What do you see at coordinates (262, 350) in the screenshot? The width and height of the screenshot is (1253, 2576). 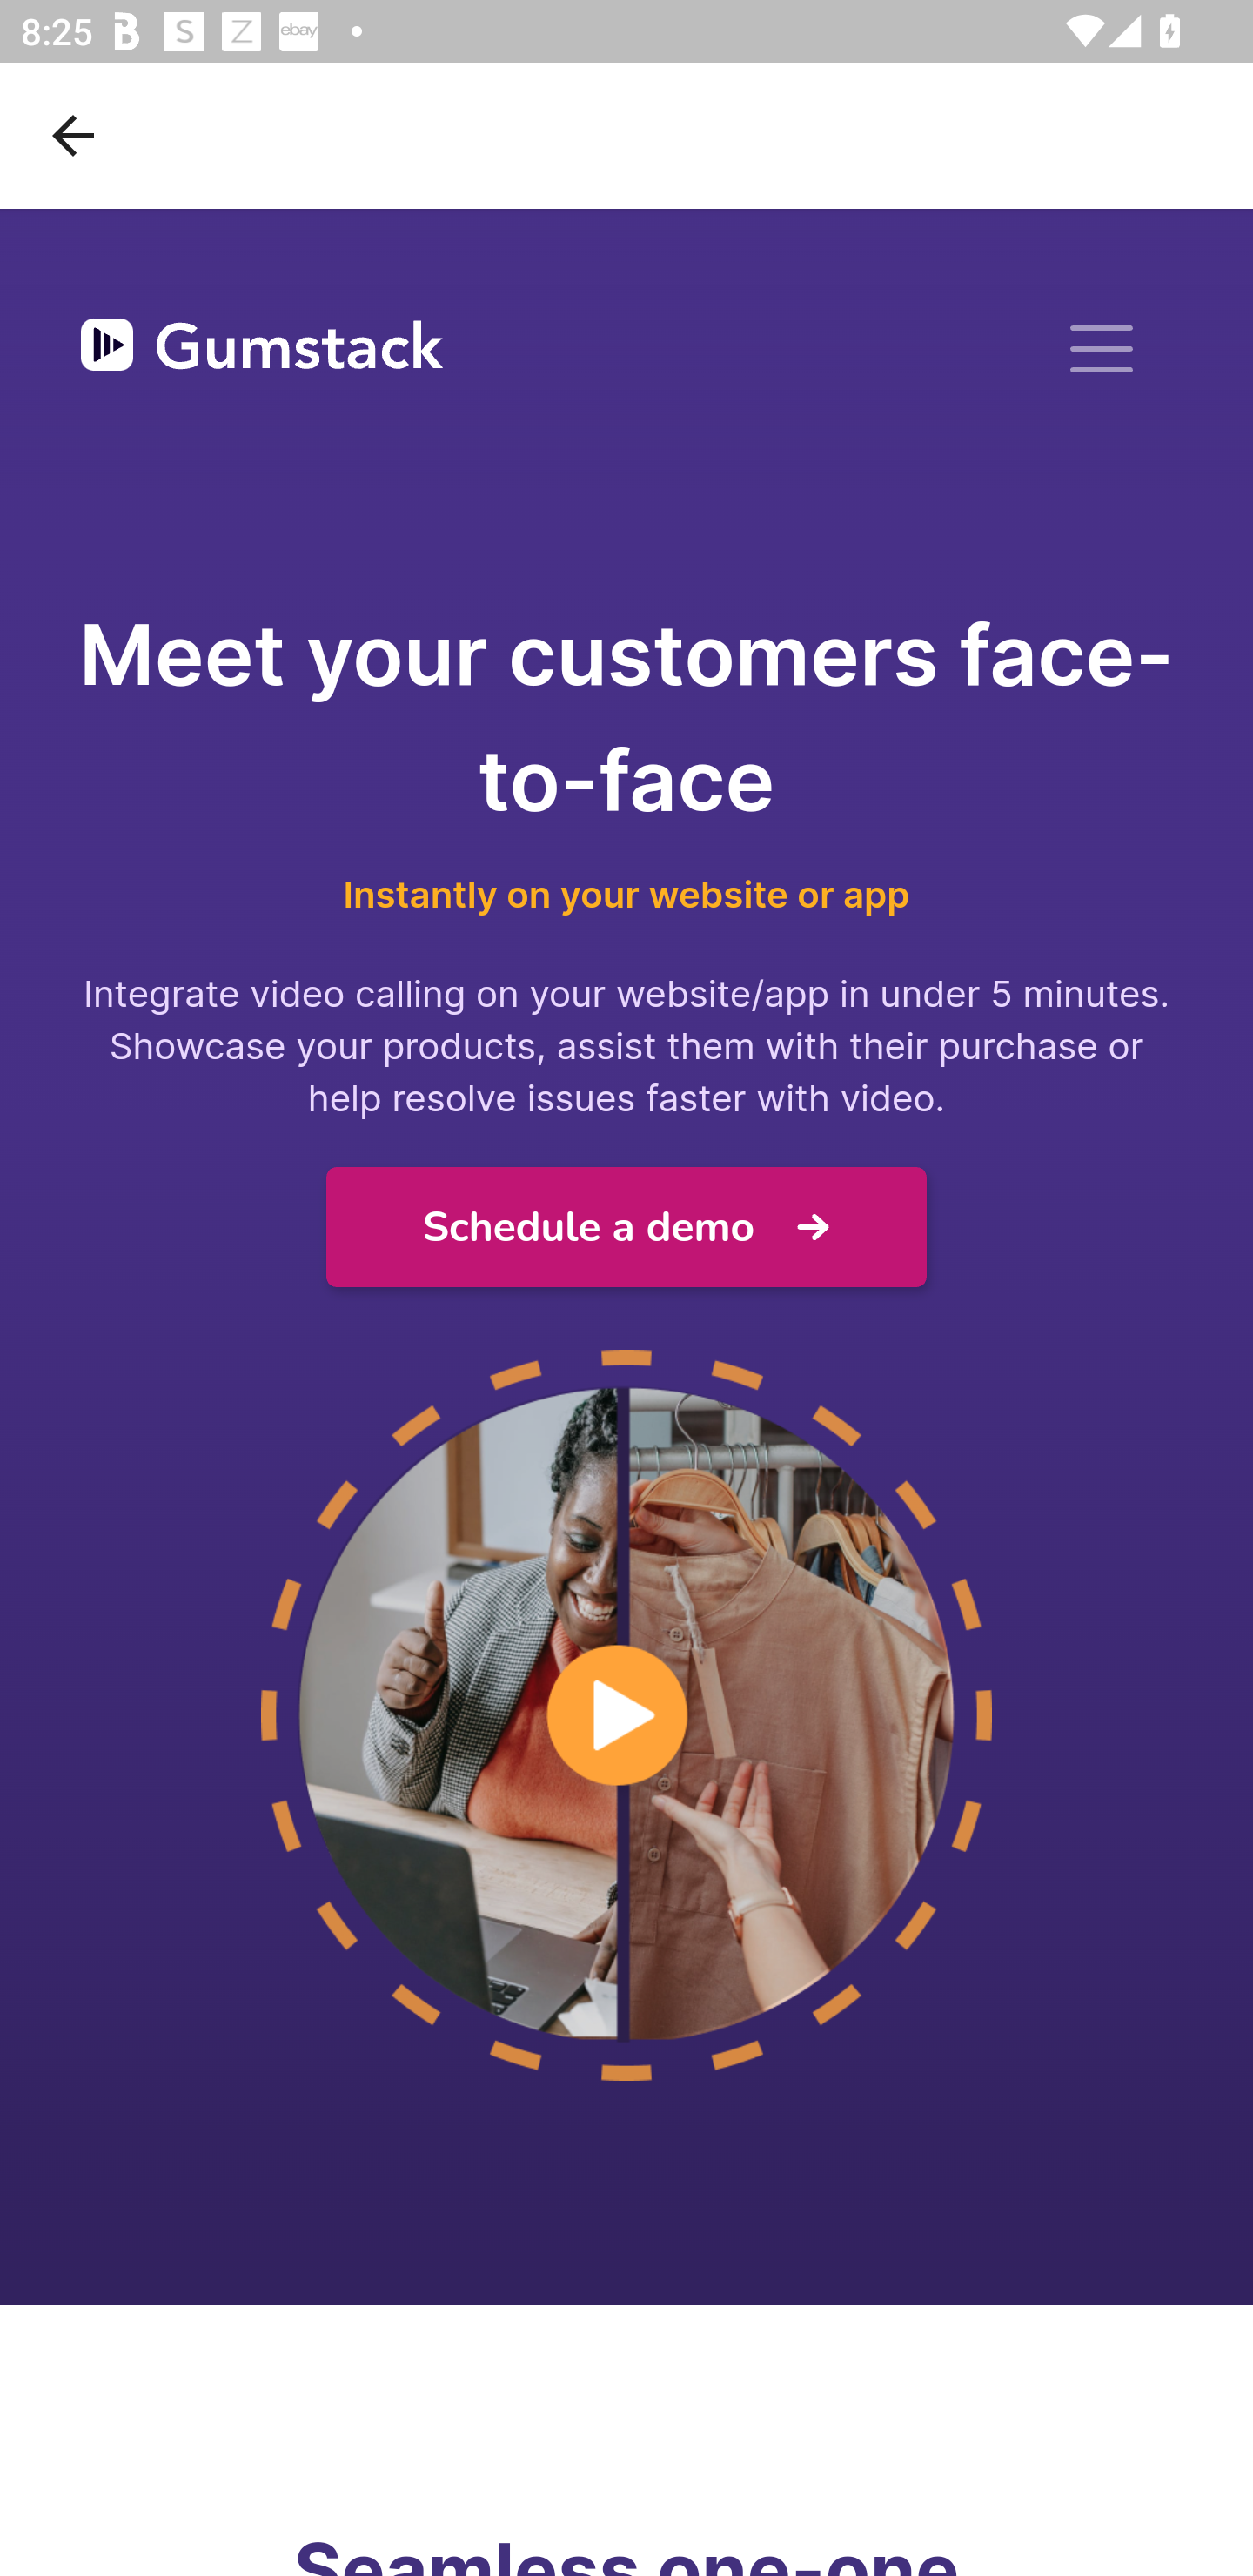 I see `Gumstack Logo` at bounding box center [262, 350].